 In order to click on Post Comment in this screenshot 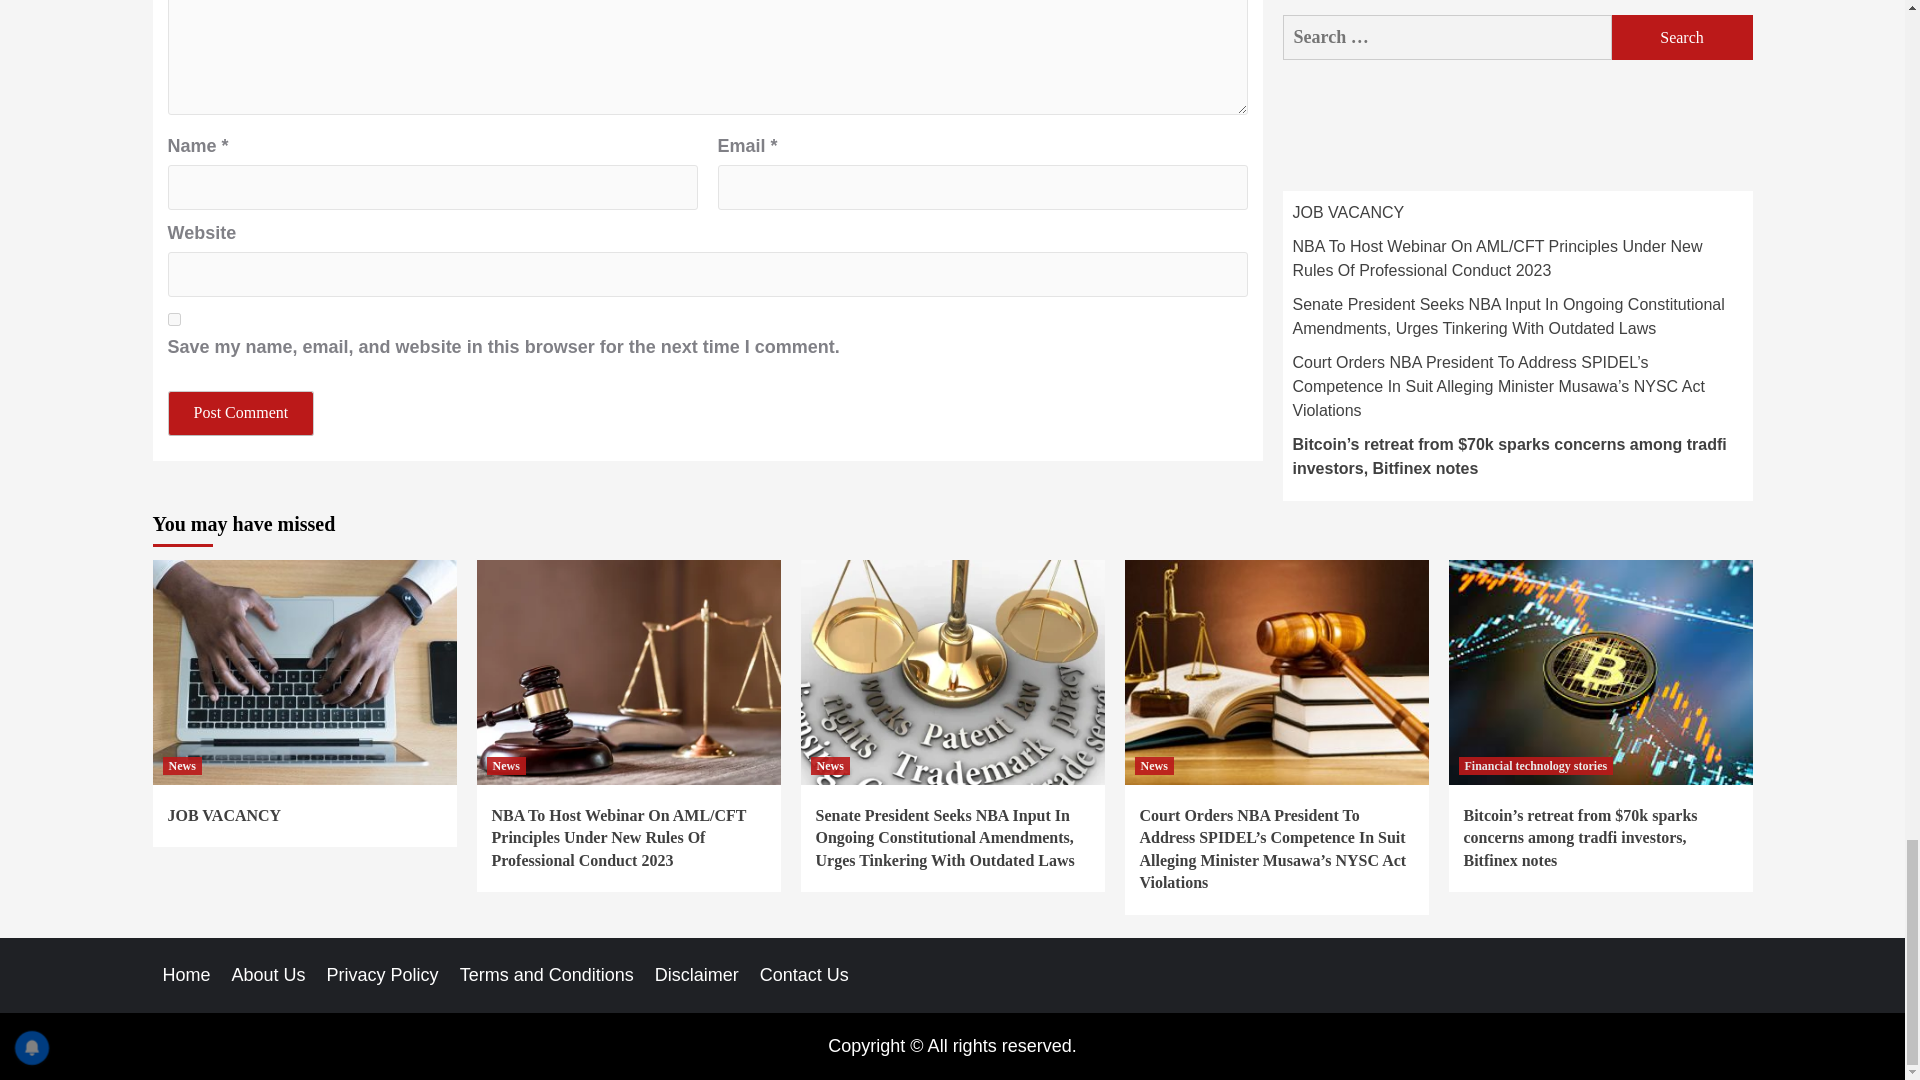, I will do `click(241, 413)`.